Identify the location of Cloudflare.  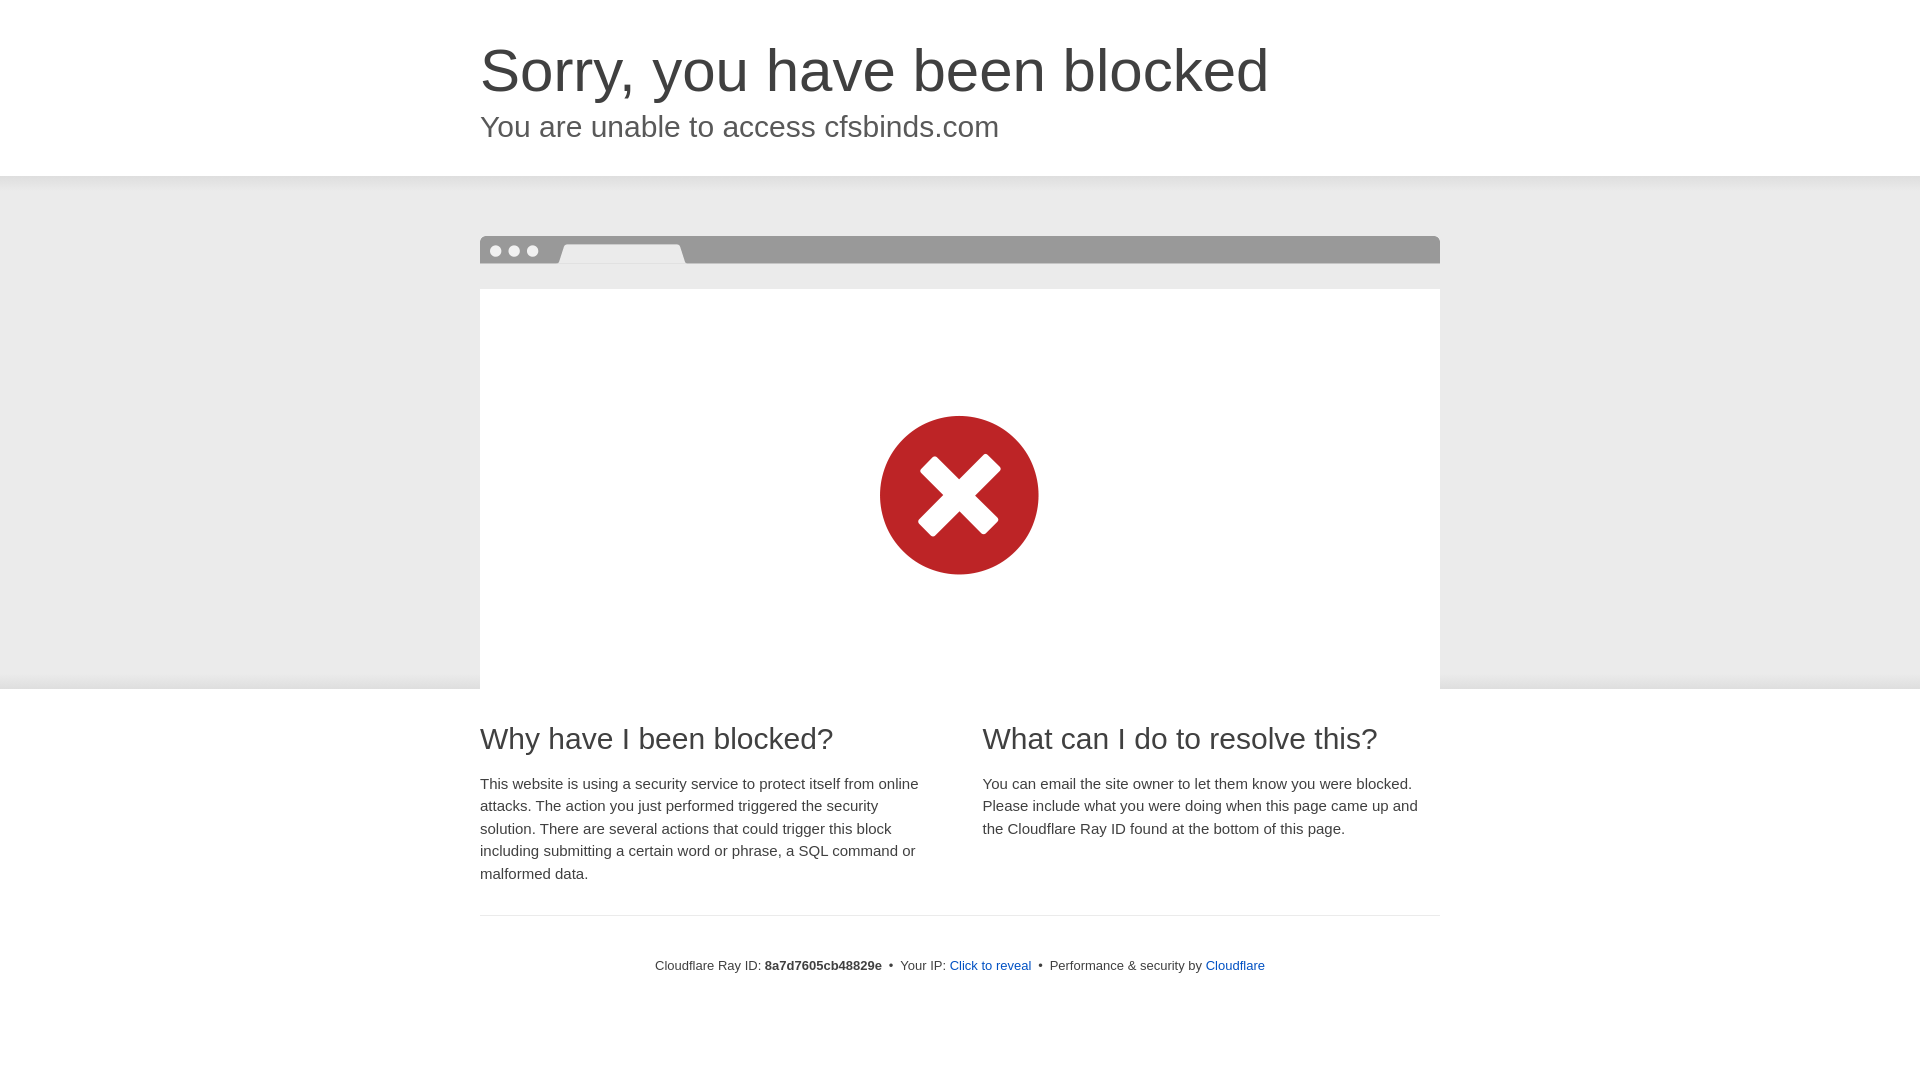
(1235, 965).